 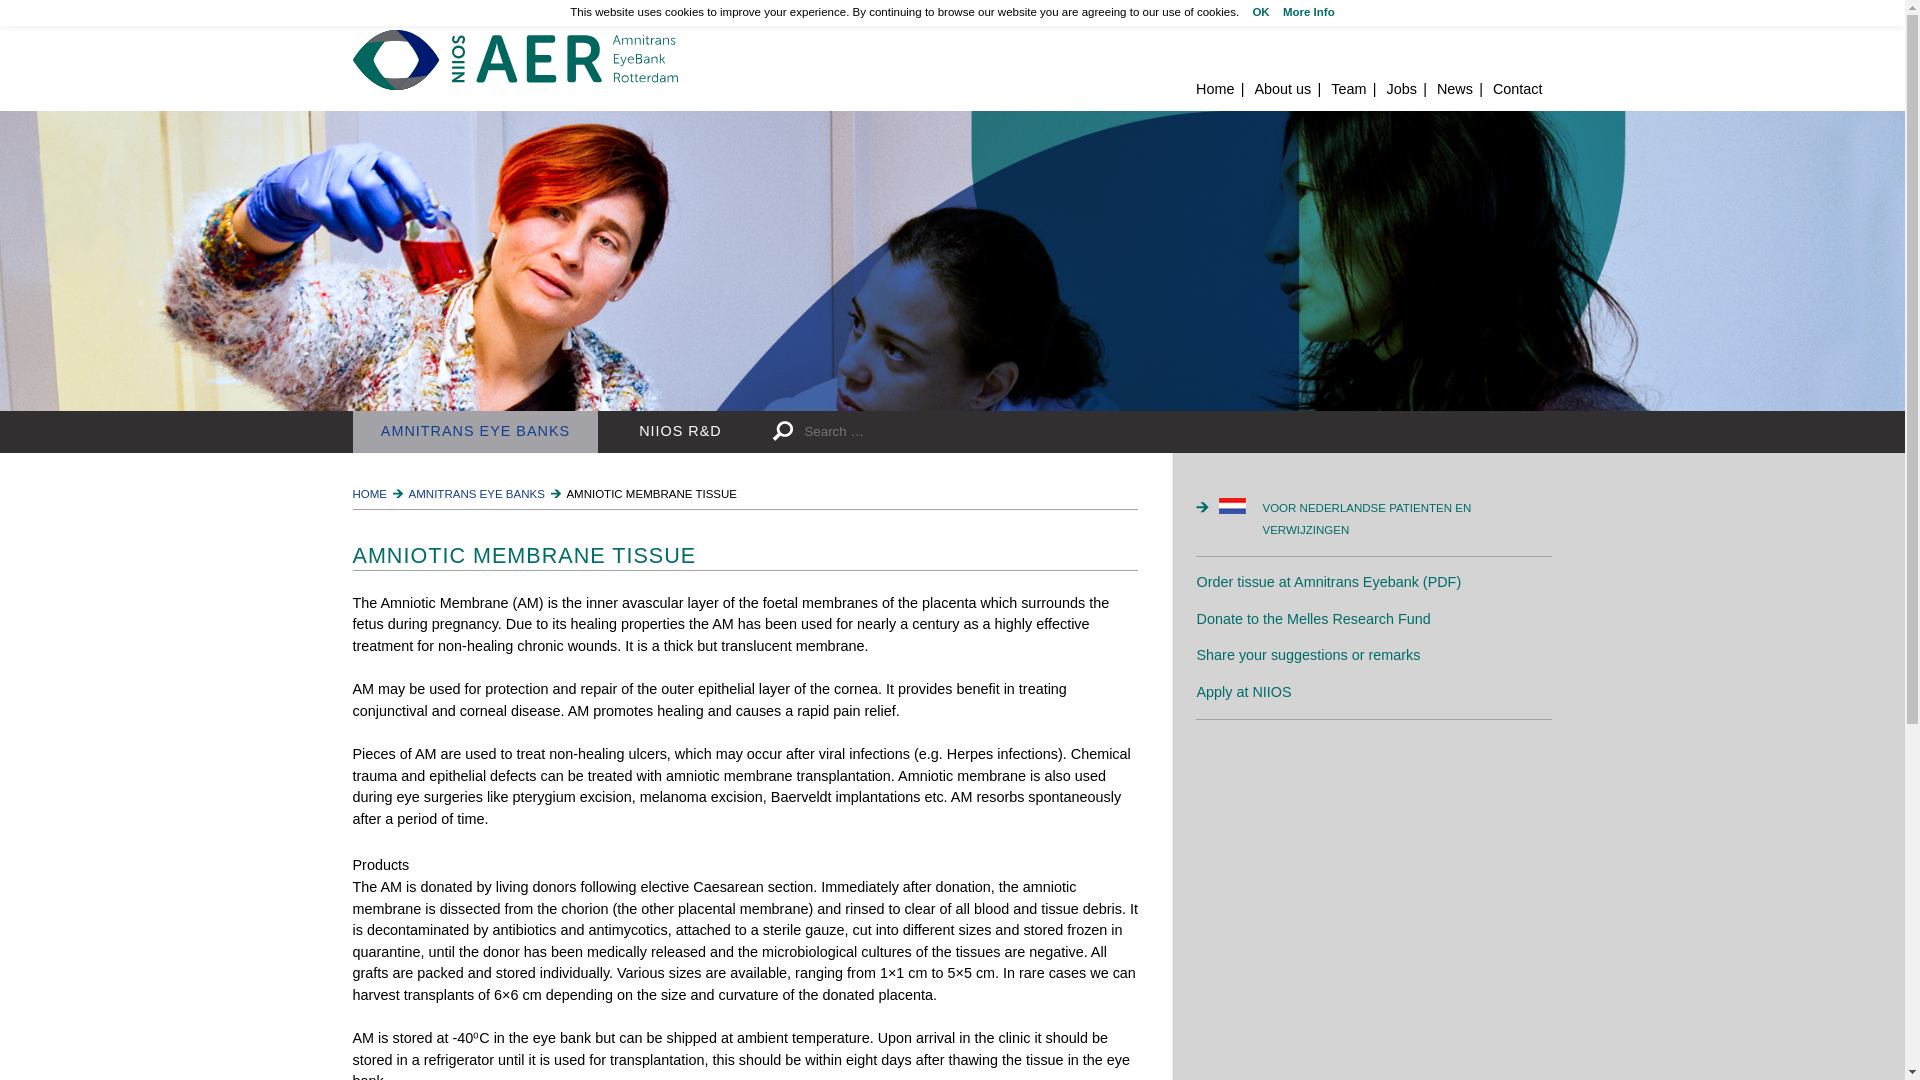 What do you see at coordinates (514, 60) in the screenshot?
I see `Home` at bounding box center [514, 60].